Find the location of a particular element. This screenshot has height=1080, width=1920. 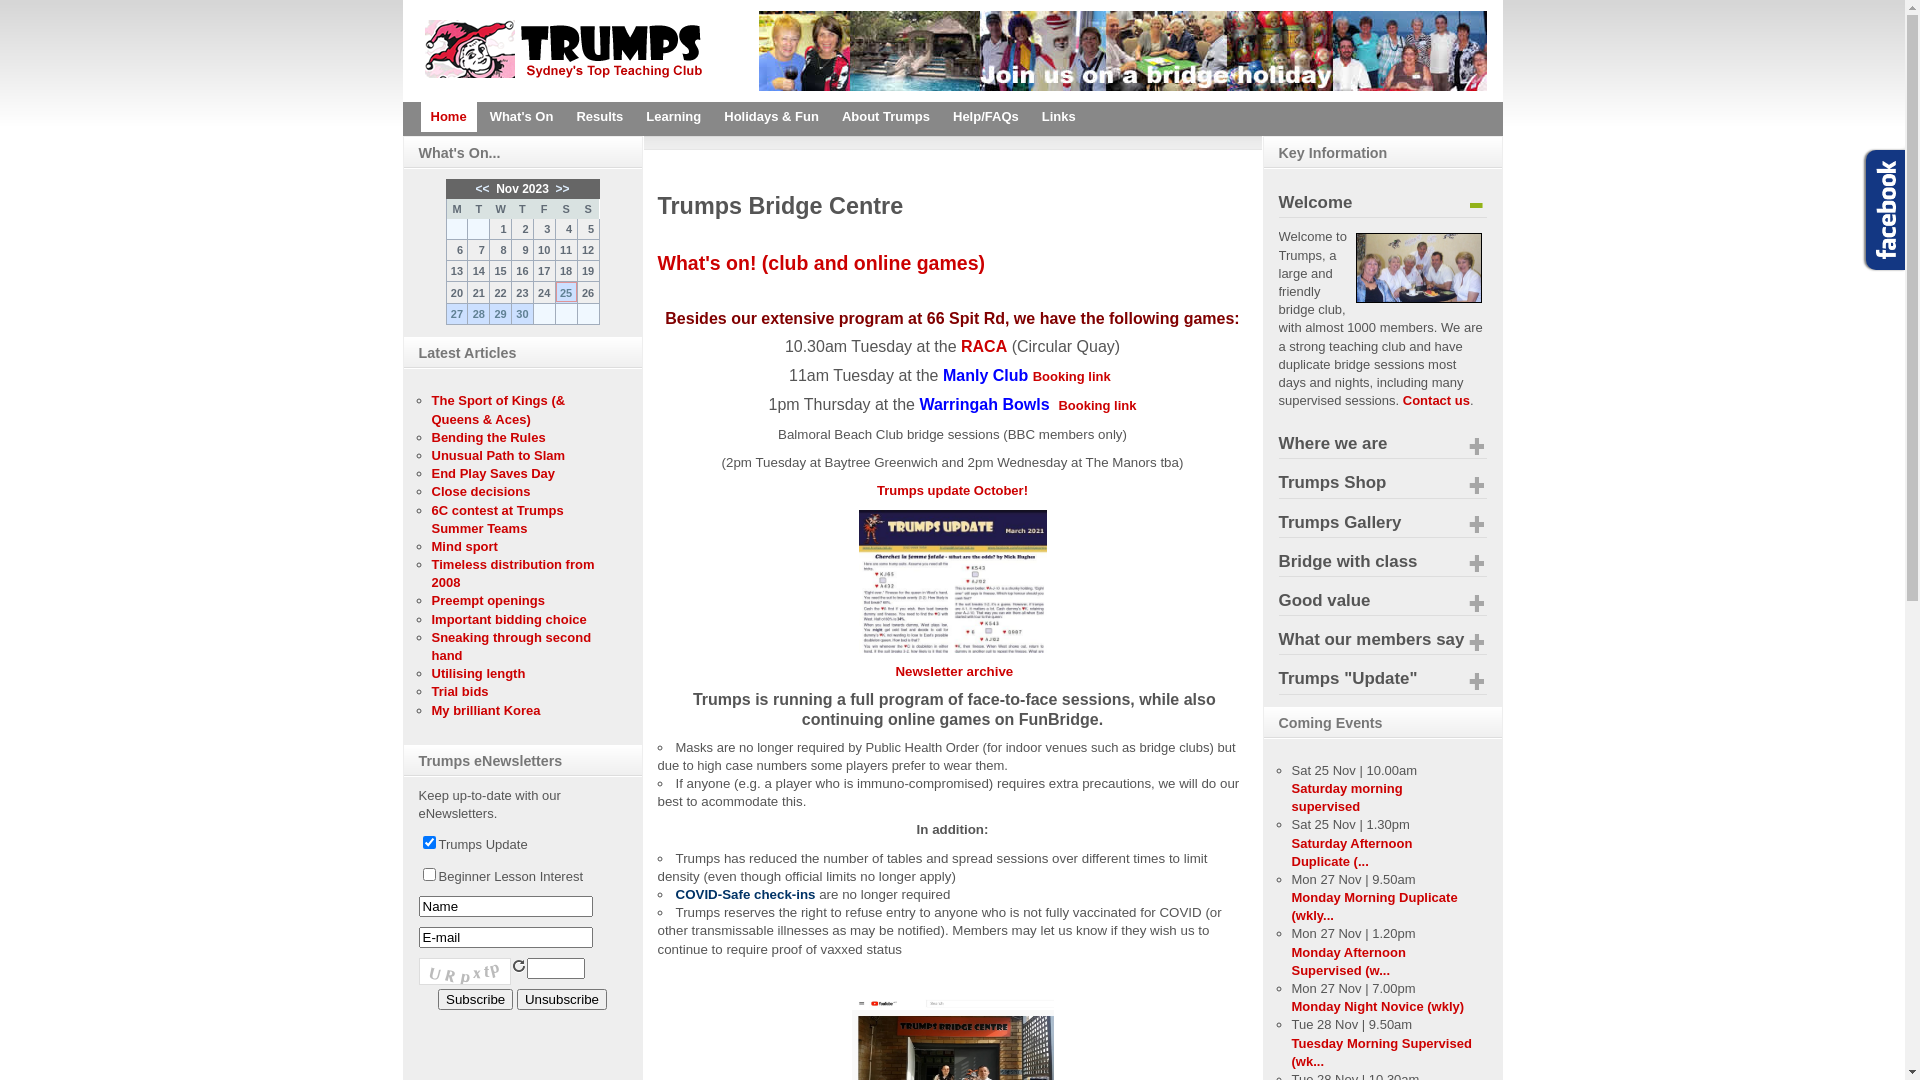

RACA is located at coordinates (984, 346).